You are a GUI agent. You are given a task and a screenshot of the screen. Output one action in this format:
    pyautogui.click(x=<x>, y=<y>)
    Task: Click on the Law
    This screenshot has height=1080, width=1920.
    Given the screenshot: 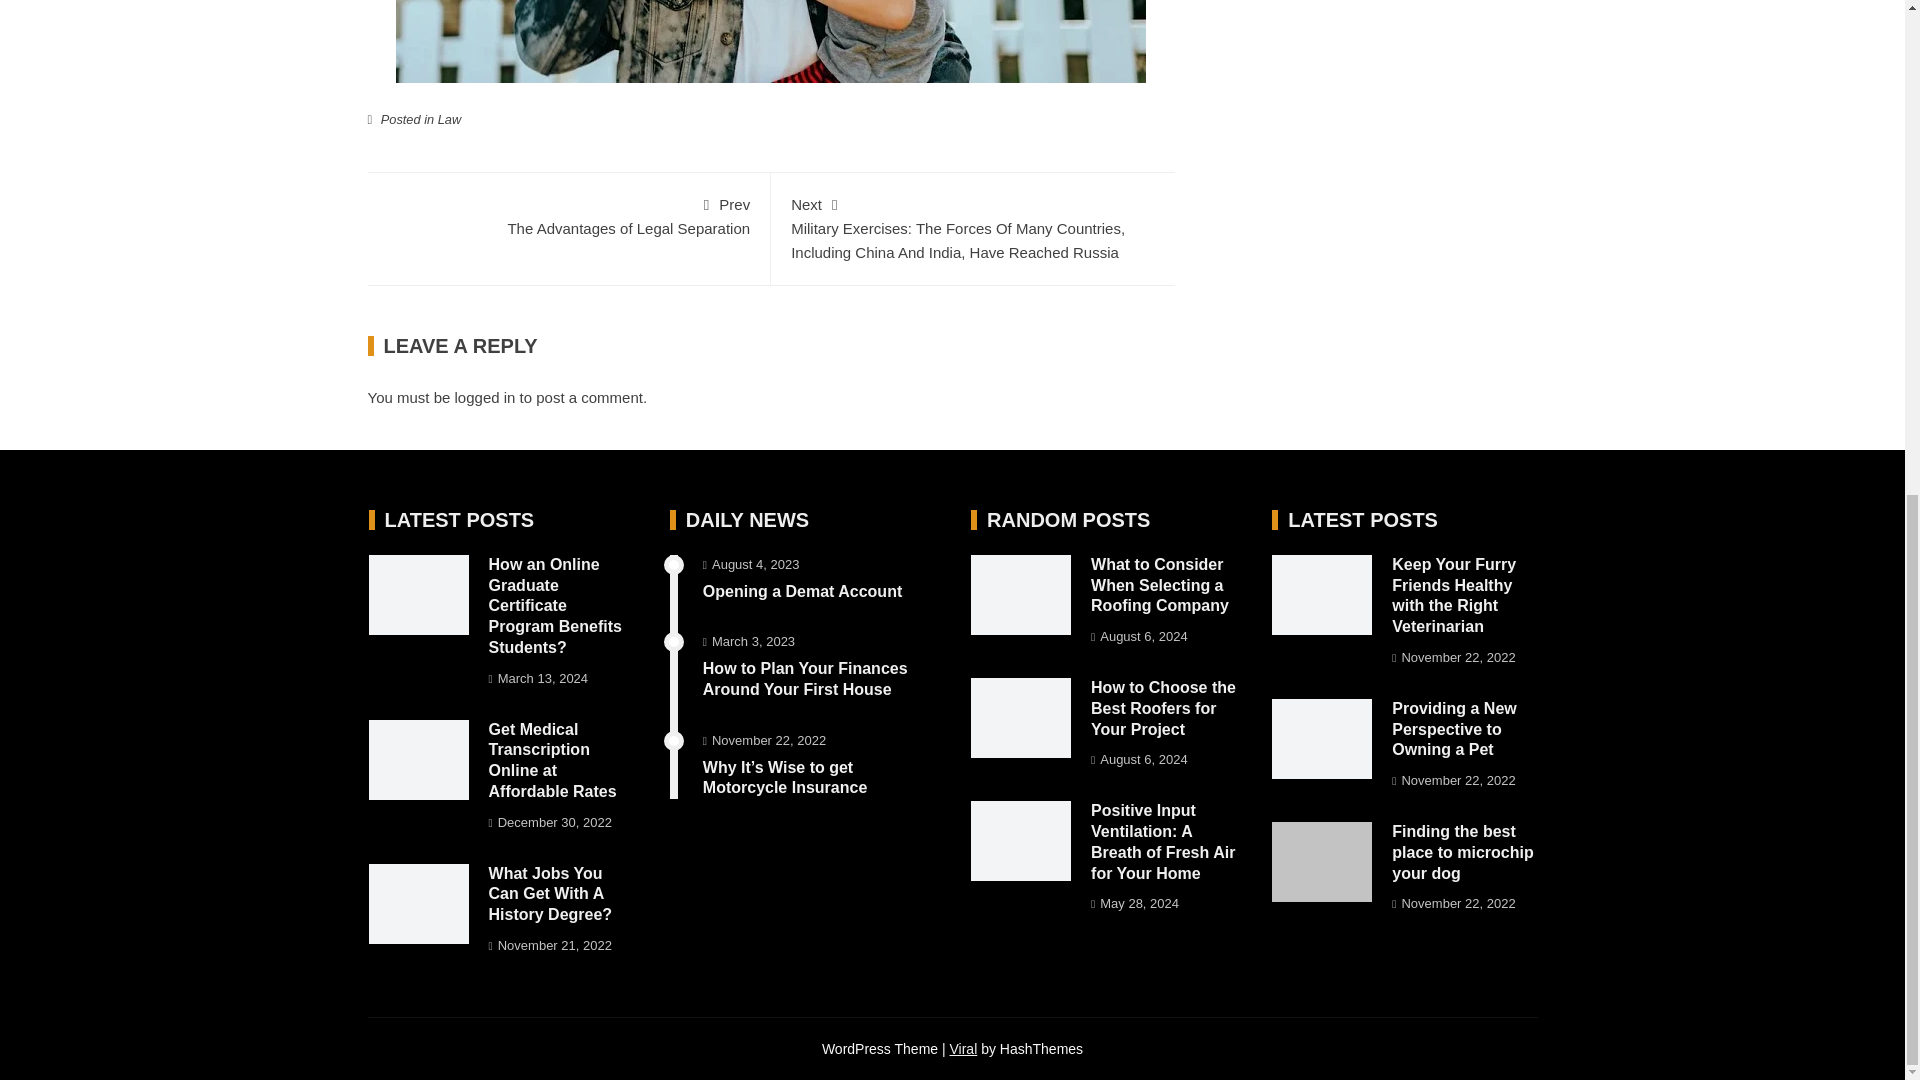 What is the action you would take?
    pyautogui.click(x=964, y=1049)
    